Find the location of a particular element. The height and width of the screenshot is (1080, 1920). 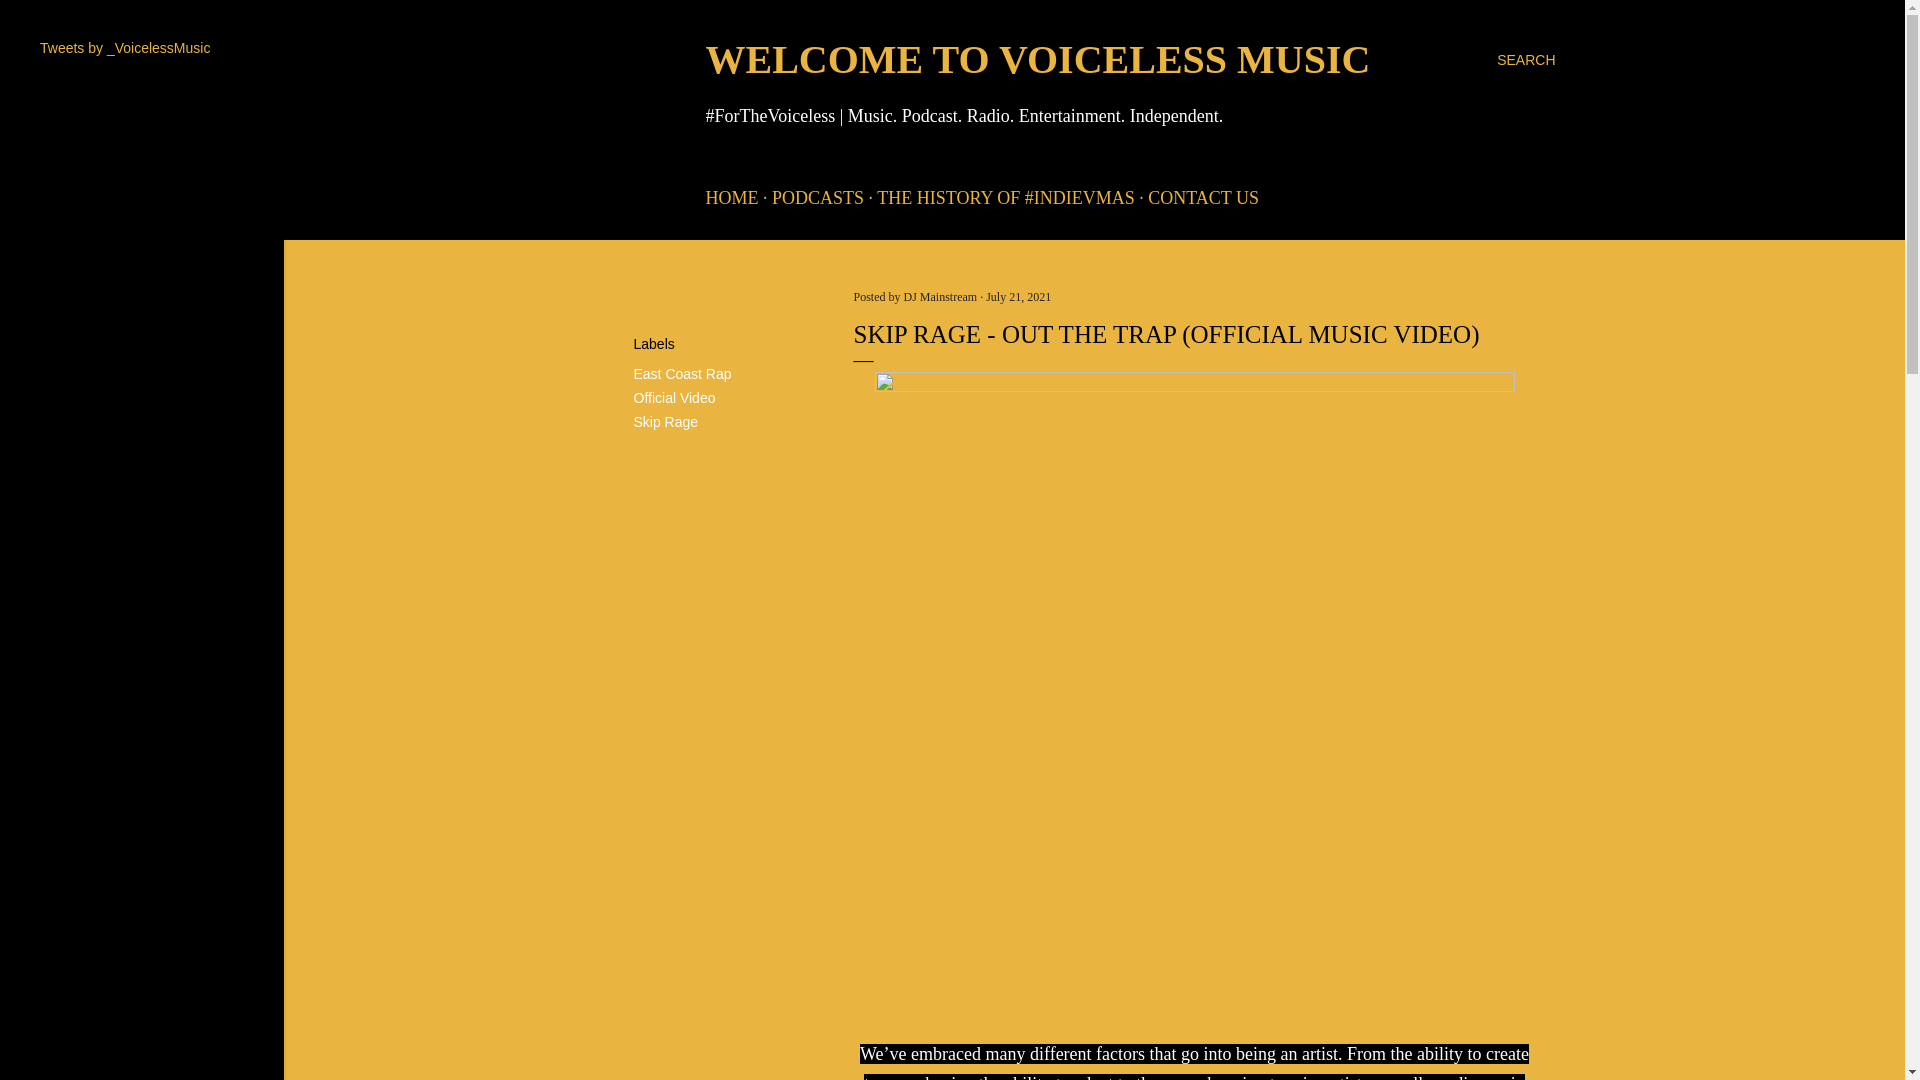

PODCASTS is located at coordinates (818, 198).